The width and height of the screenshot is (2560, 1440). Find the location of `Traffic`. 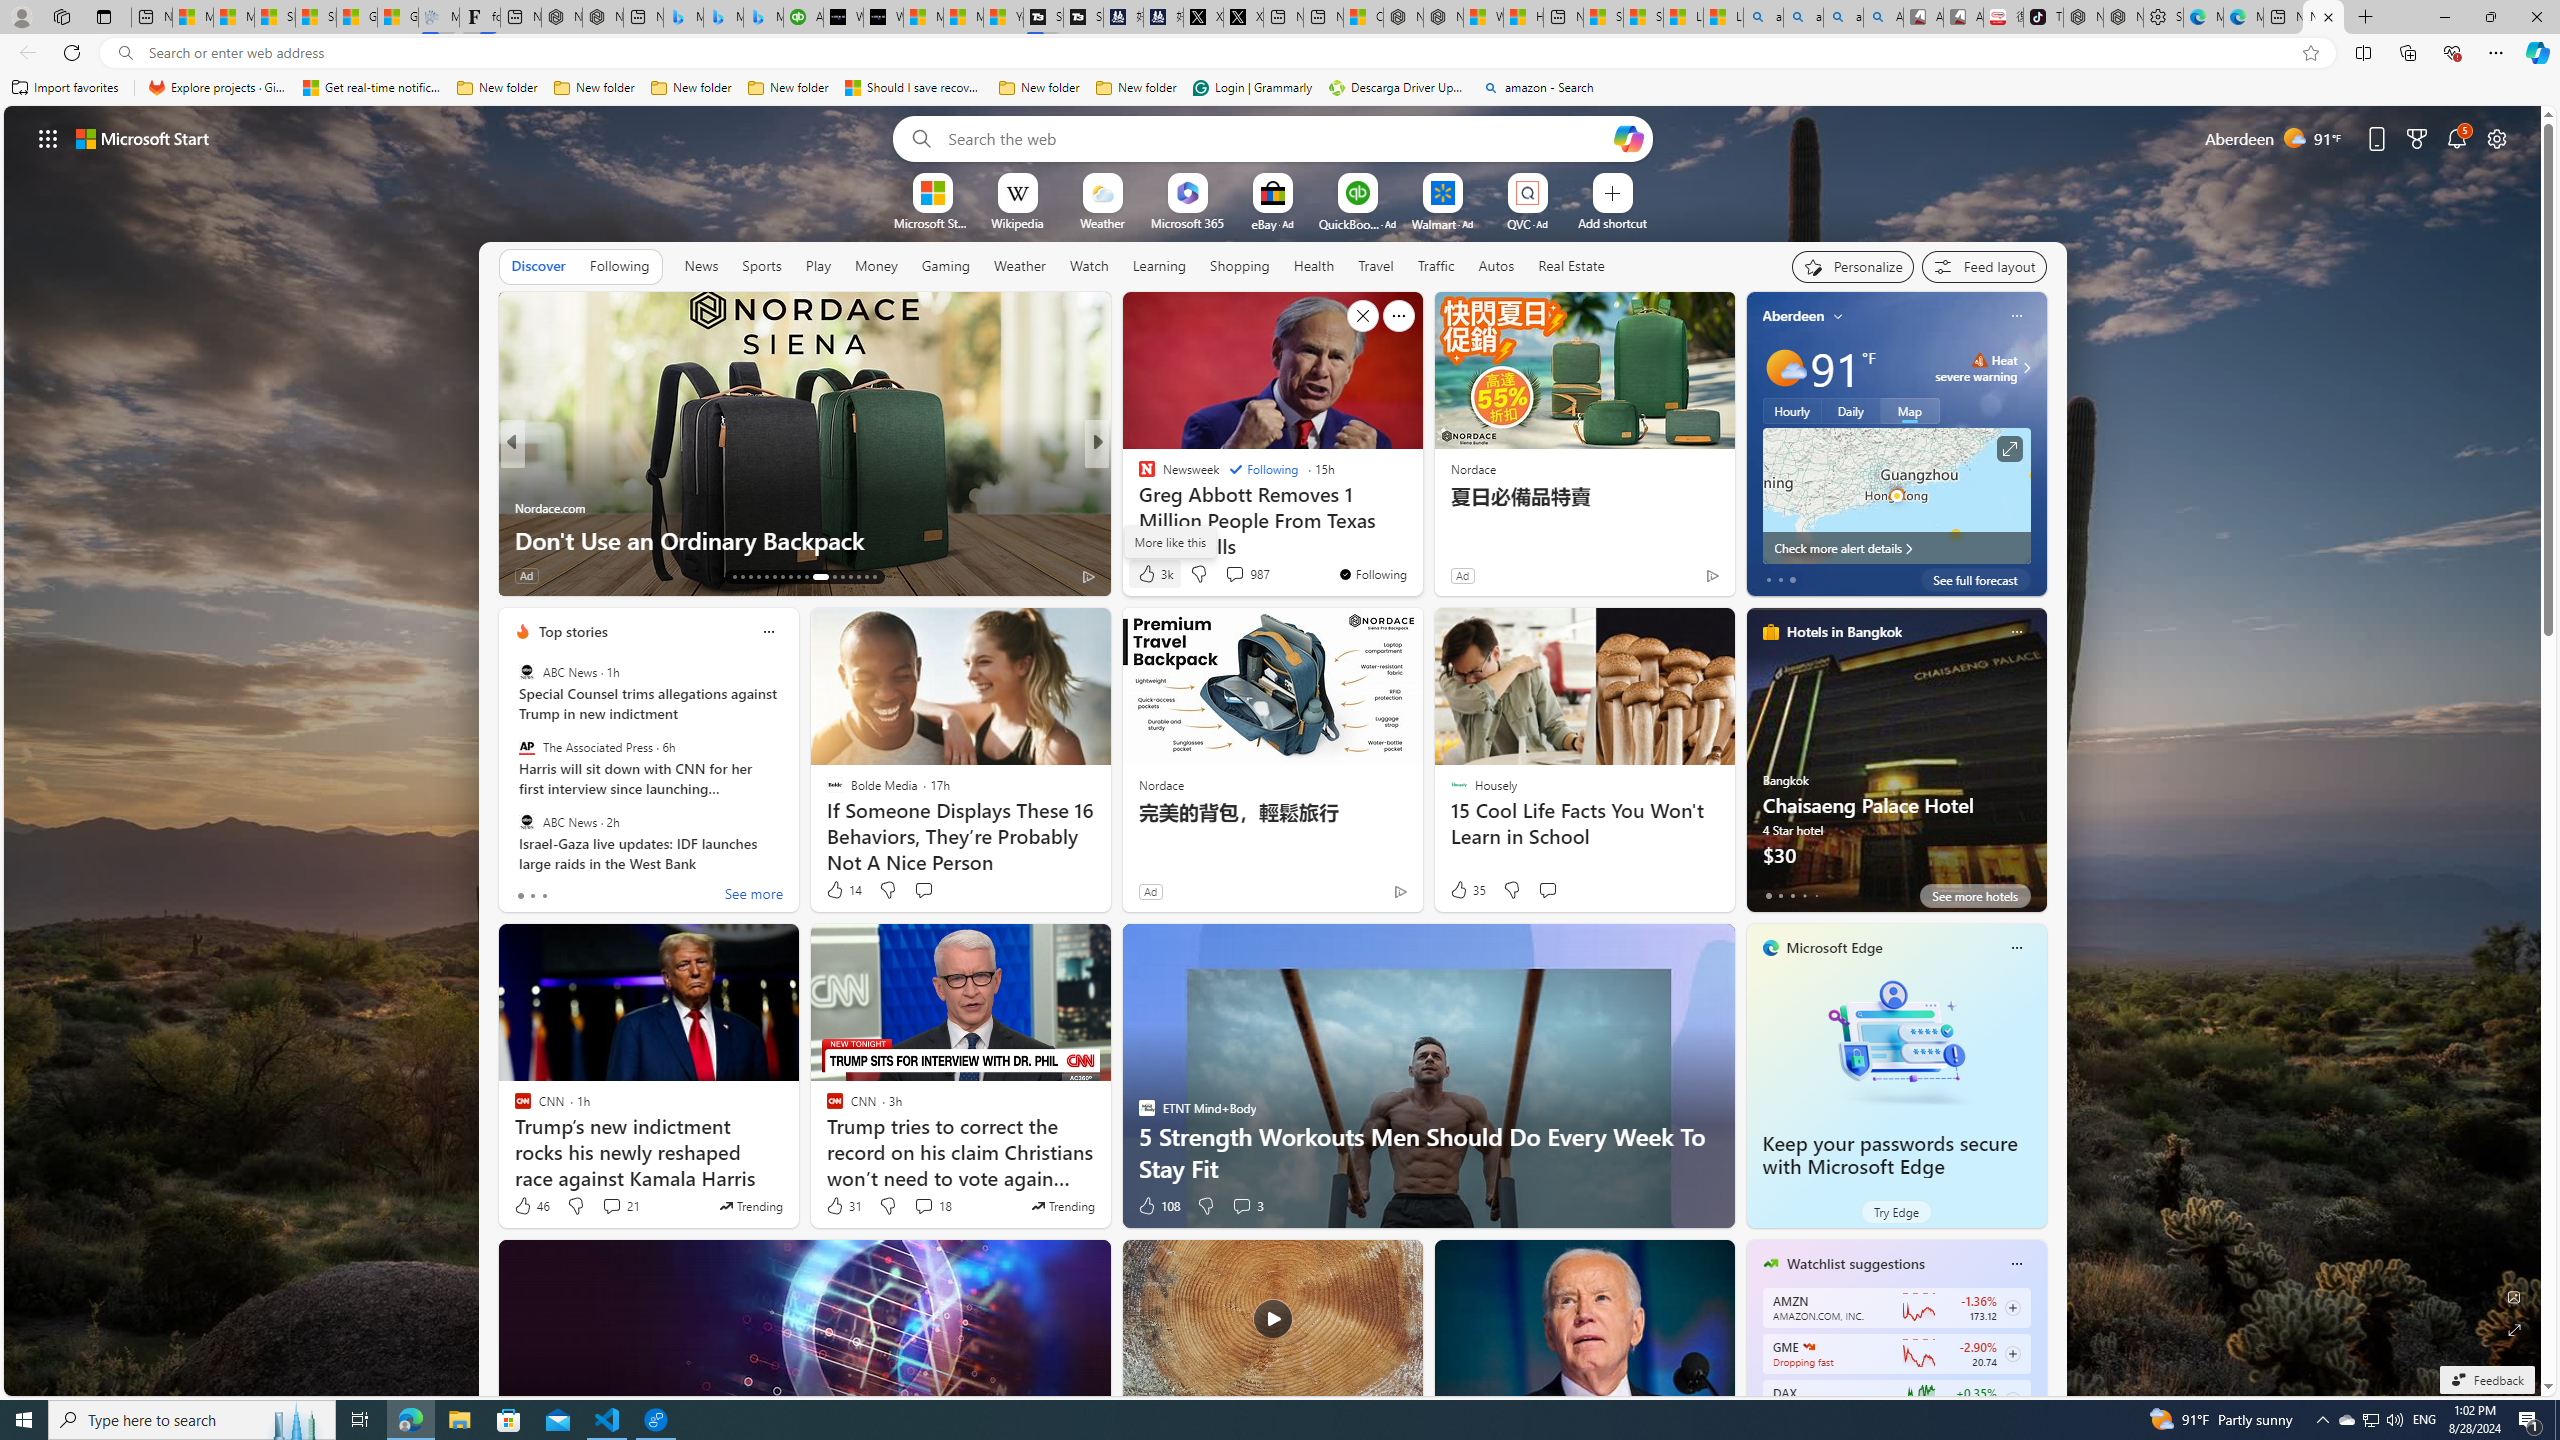

Traffic is located at coordinates (1436, 265).